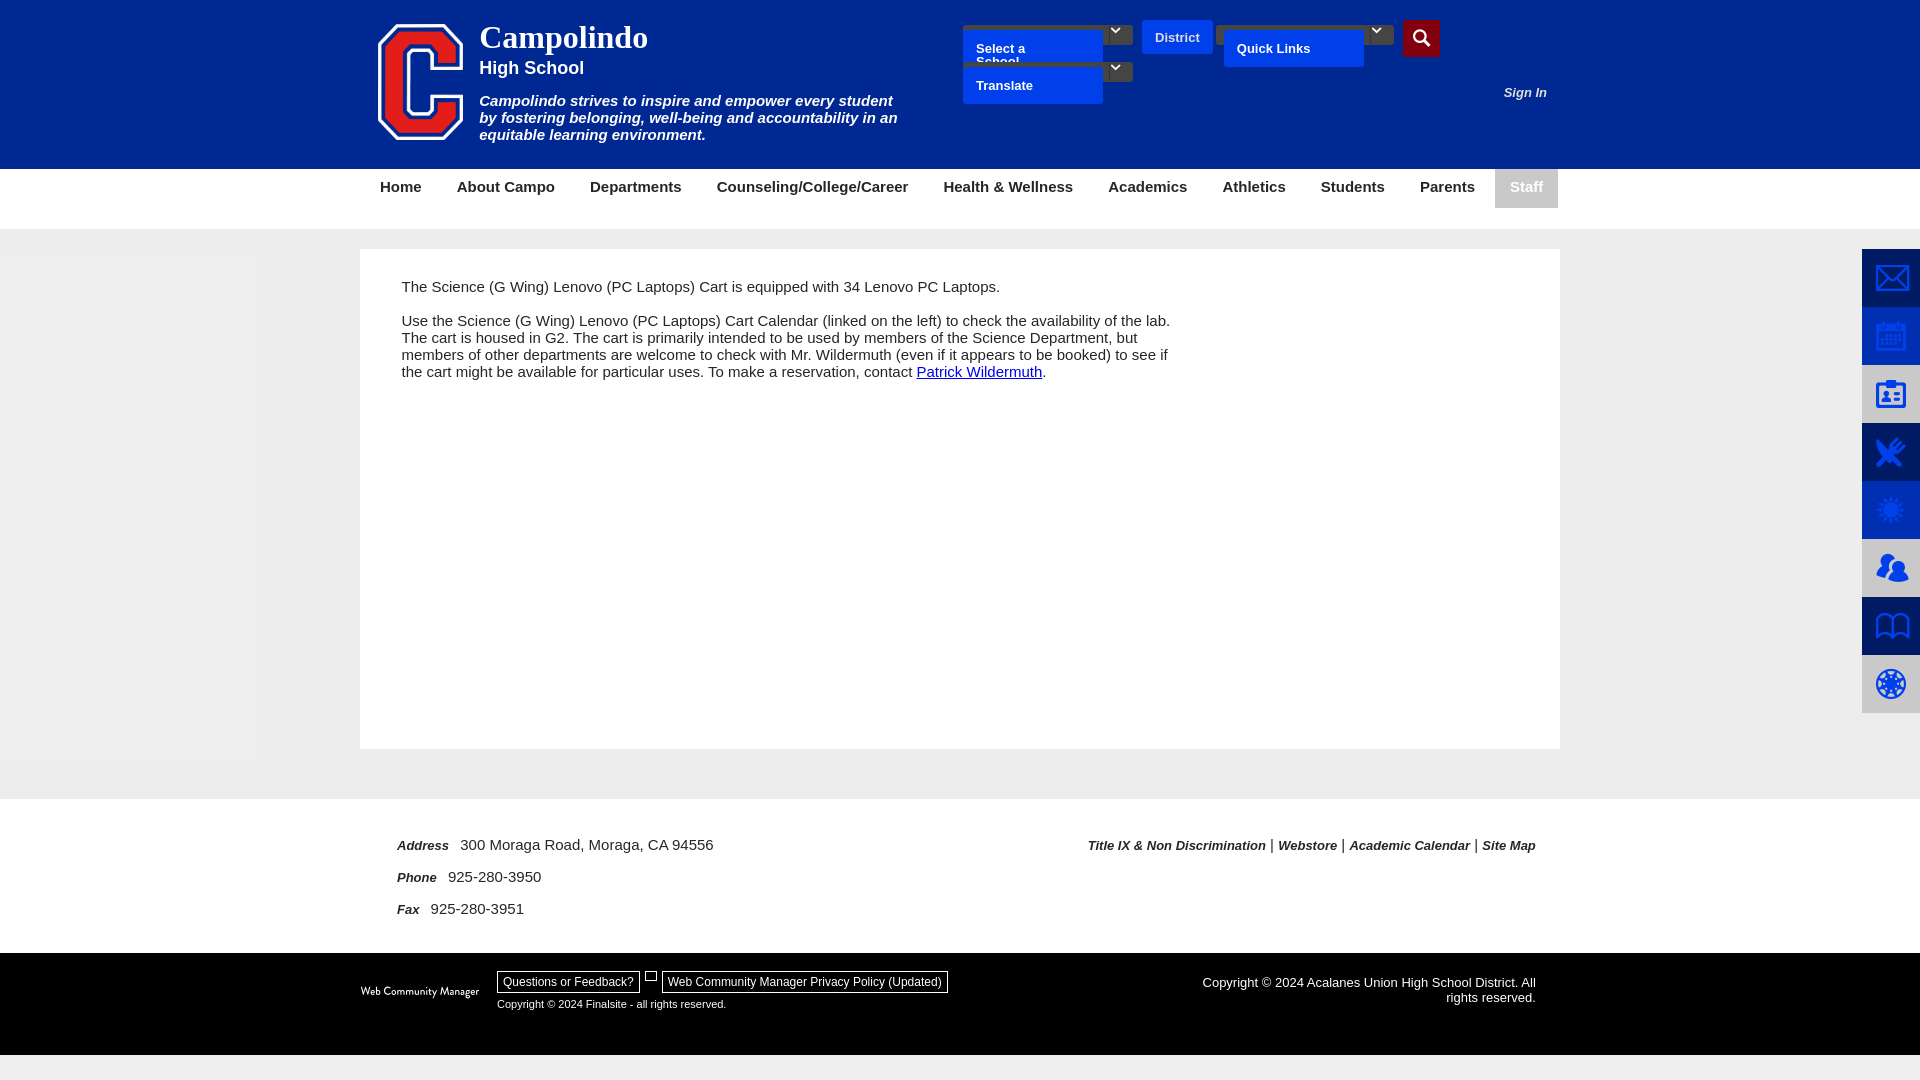  What do you see at coordinates (400, 188) in the screenshot?
I see `Home` at bounding box center [400, 188].